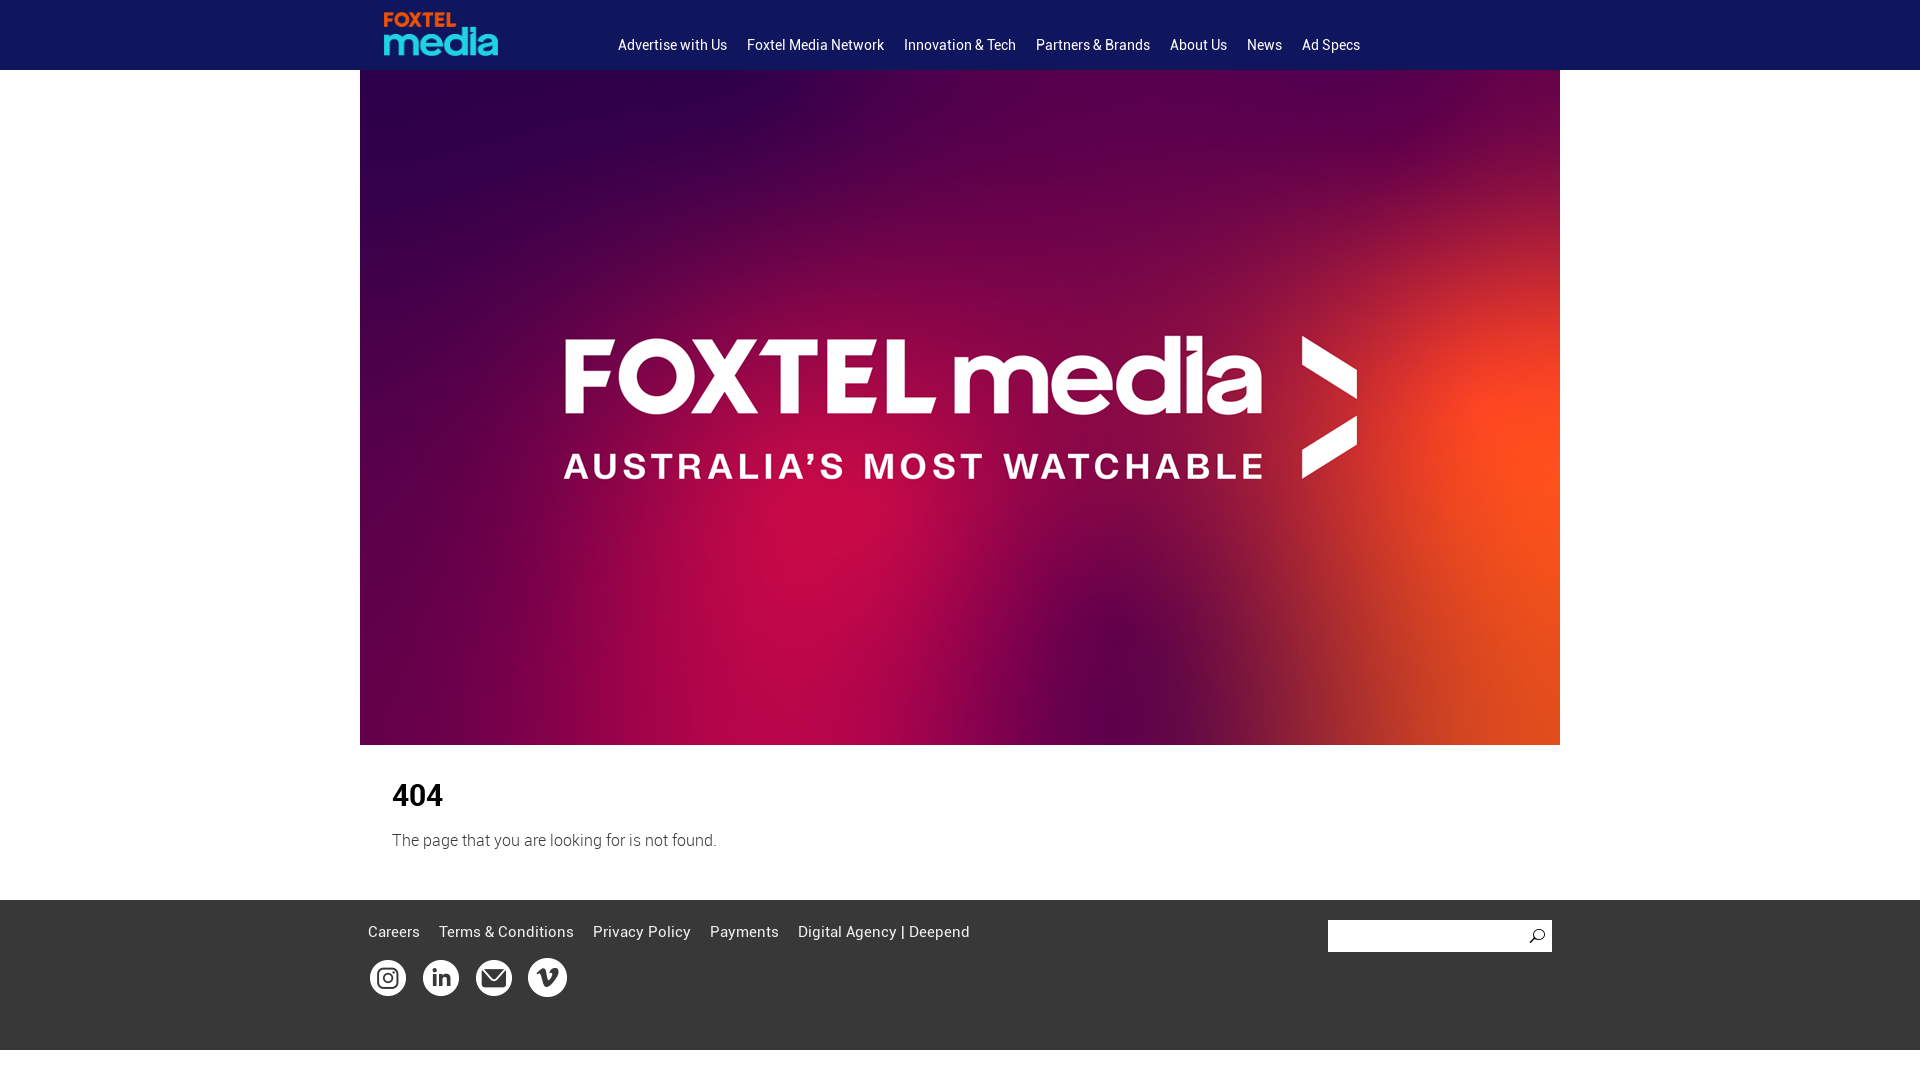 The height and width of the screenshot is (1080, 1920). What do you see at coordinates (1331, 46) in the screenshot?
I see `Ad Specs` at bounding box center [1331, 46].